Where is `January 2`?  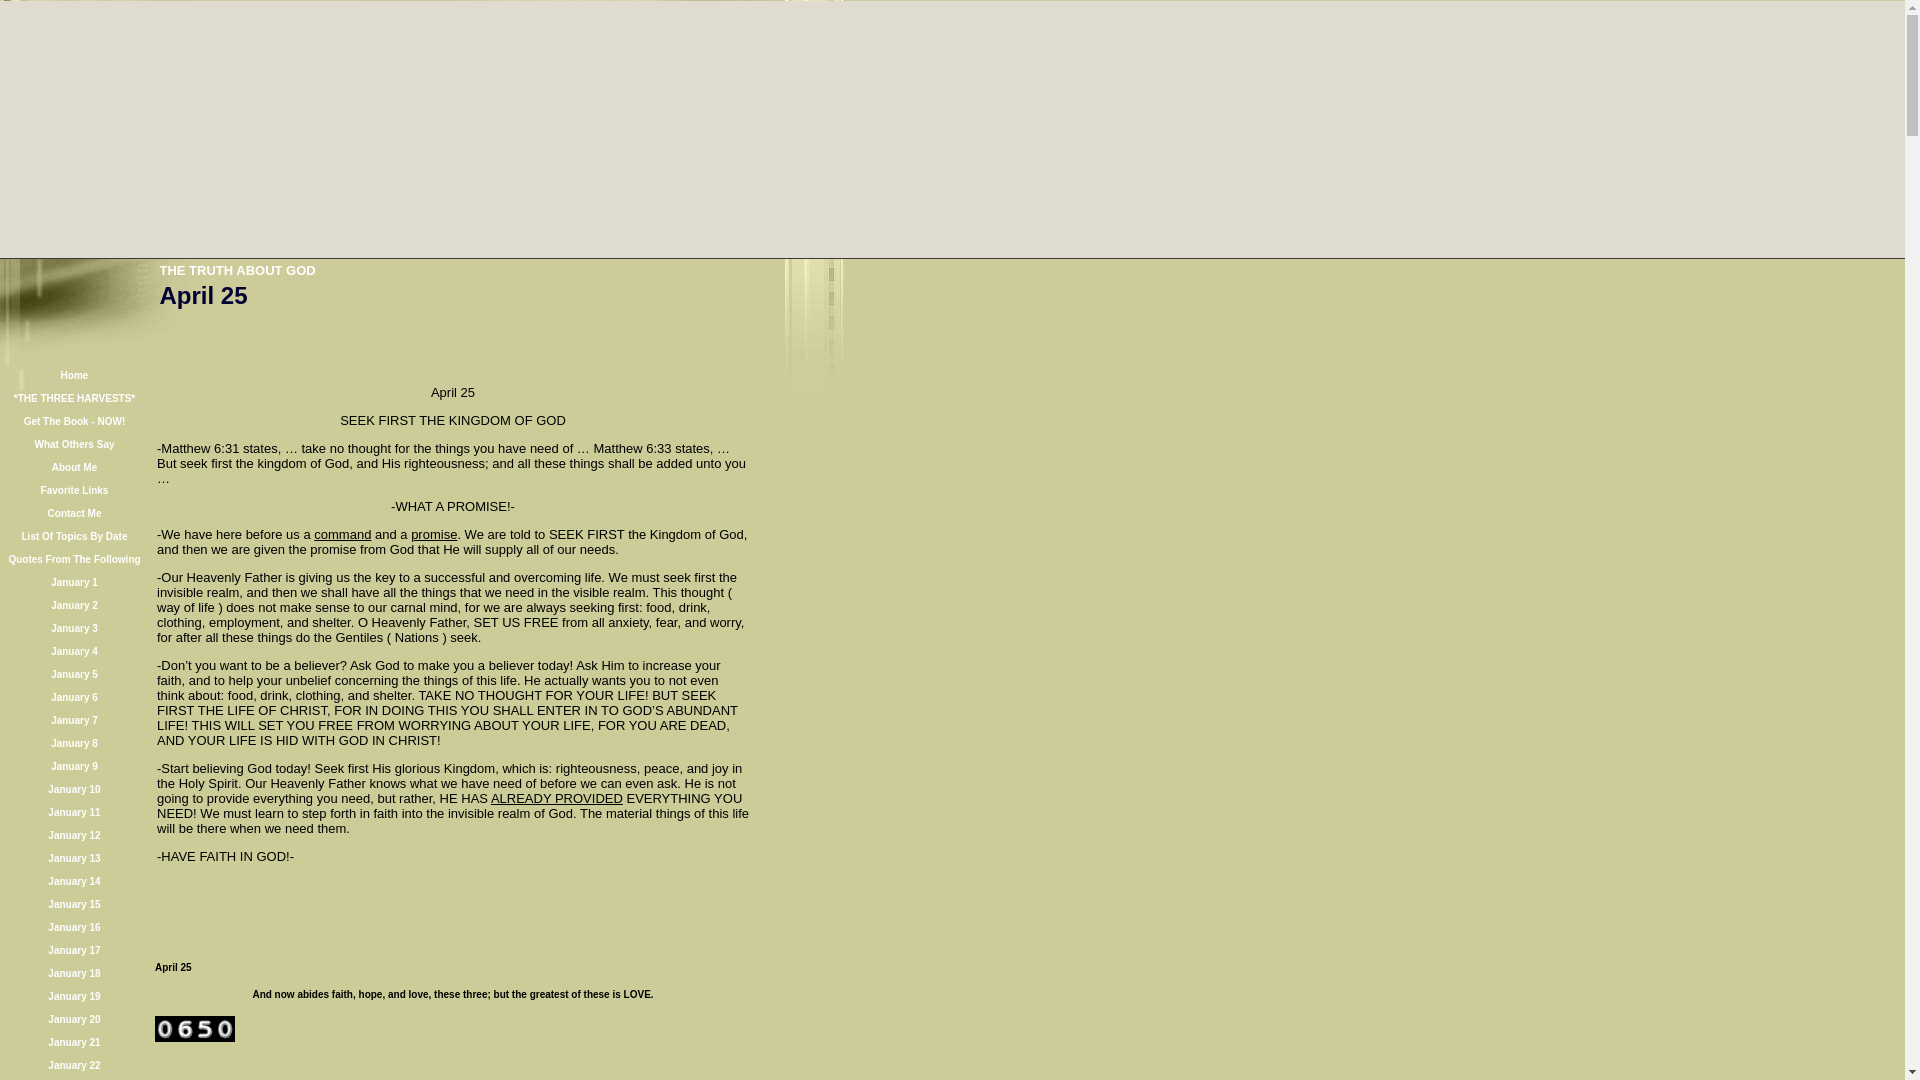
January 2 is located at coordinates (74, 604).